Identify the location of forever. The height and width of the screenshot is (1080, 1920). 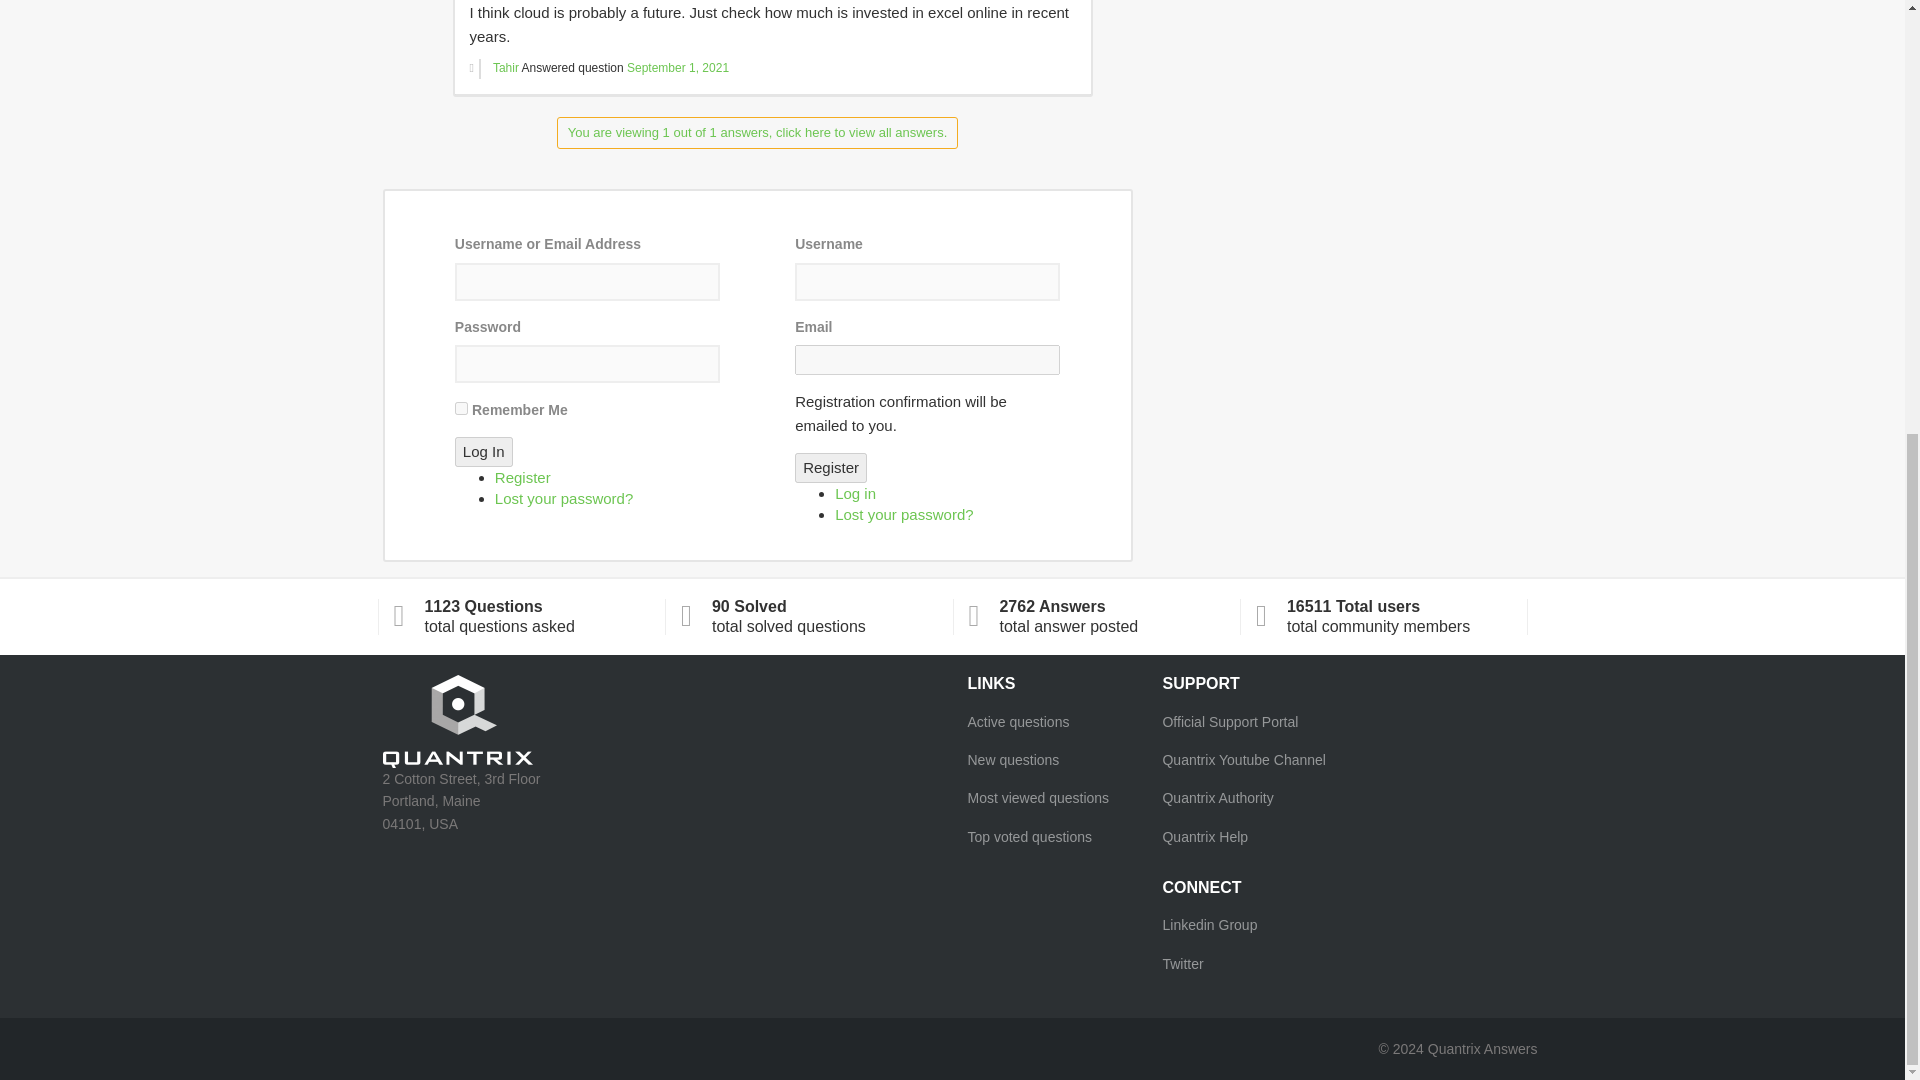
(462, 408).